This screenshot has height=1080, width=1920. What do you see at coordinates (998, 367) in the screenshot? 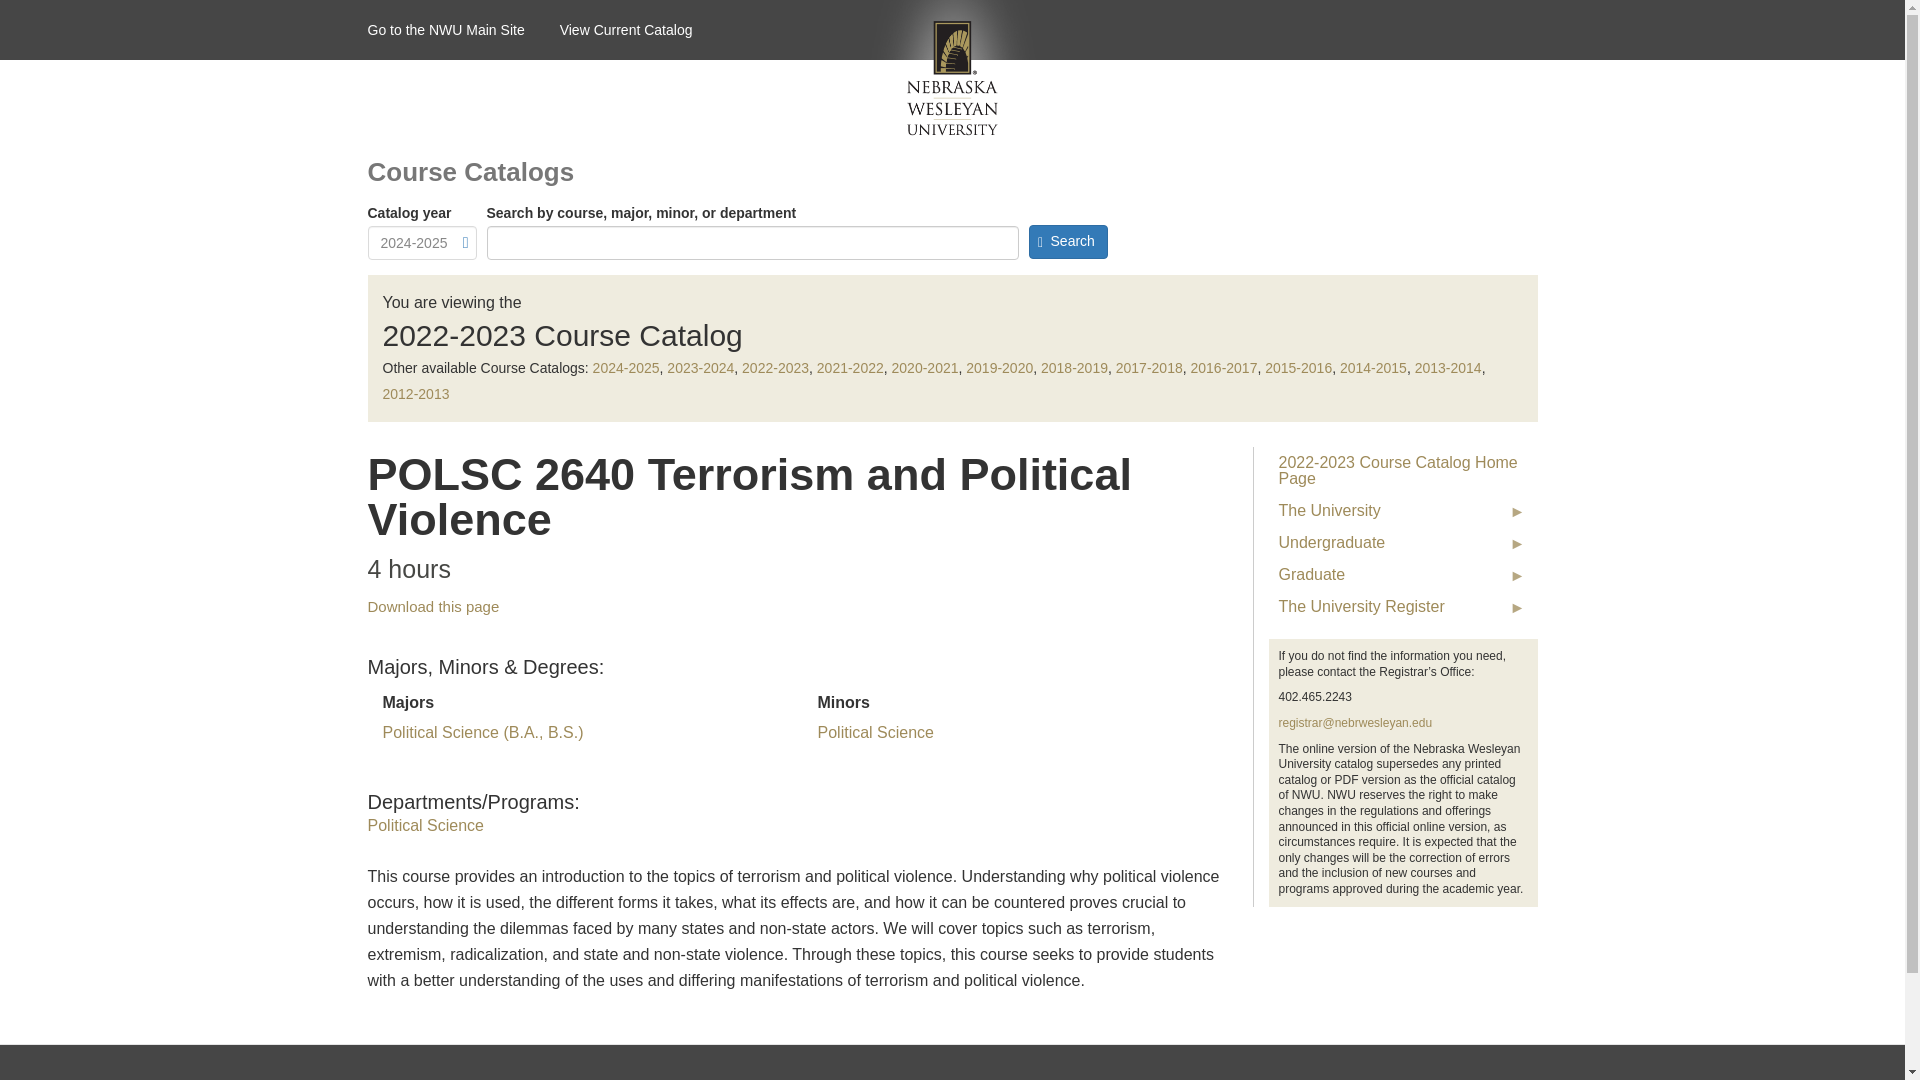
I see `2019-2020` at bounding box center [998, 367].